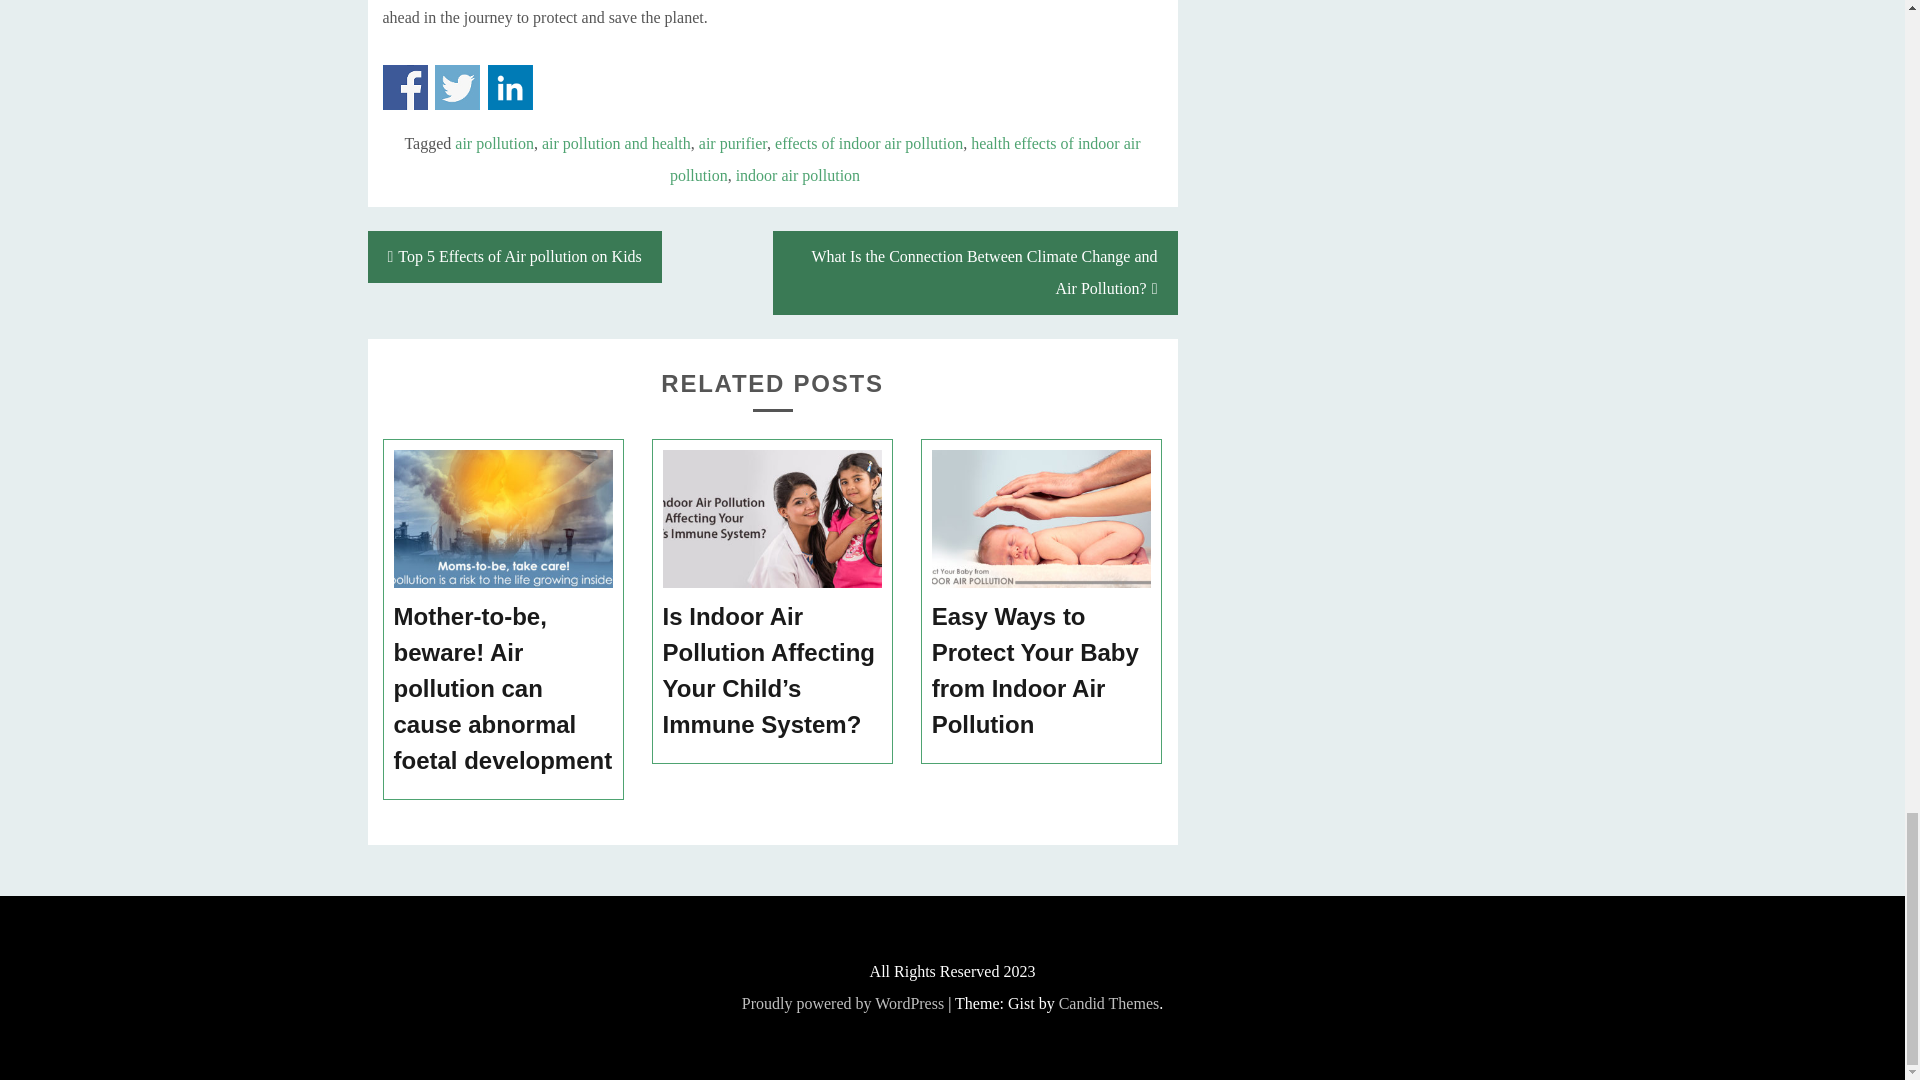 The width and height of the screenshot is (1920, 1080). Describe the element at coordinates (1042, 671) in the screenshot. I see `Easy Ways to Protect Your Baby from Indoor Air Pollution` at that location.